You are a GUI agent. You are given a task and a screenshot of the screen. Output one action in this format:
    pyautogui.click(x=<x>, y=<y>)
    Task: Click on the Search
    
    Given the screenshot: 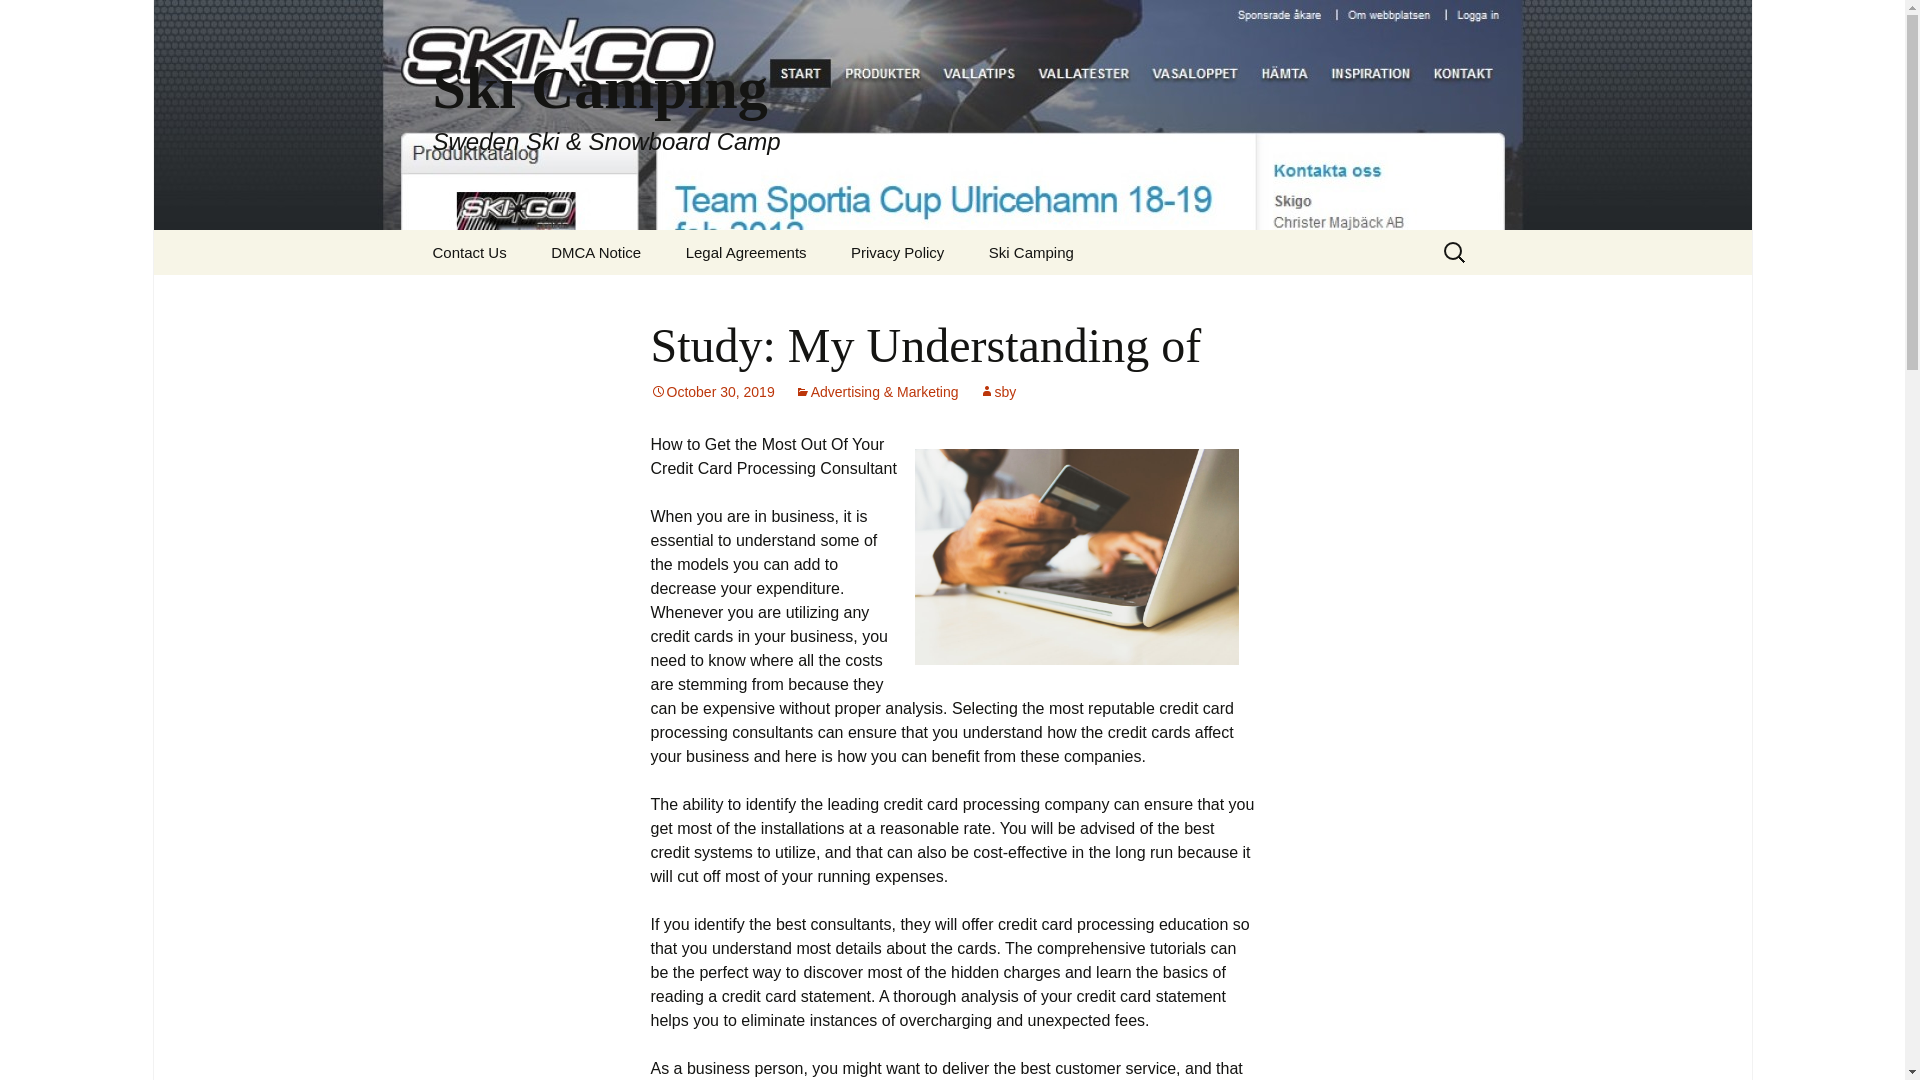 What is the action you would take?
    pyautogui.click(x=46, y=20)
    